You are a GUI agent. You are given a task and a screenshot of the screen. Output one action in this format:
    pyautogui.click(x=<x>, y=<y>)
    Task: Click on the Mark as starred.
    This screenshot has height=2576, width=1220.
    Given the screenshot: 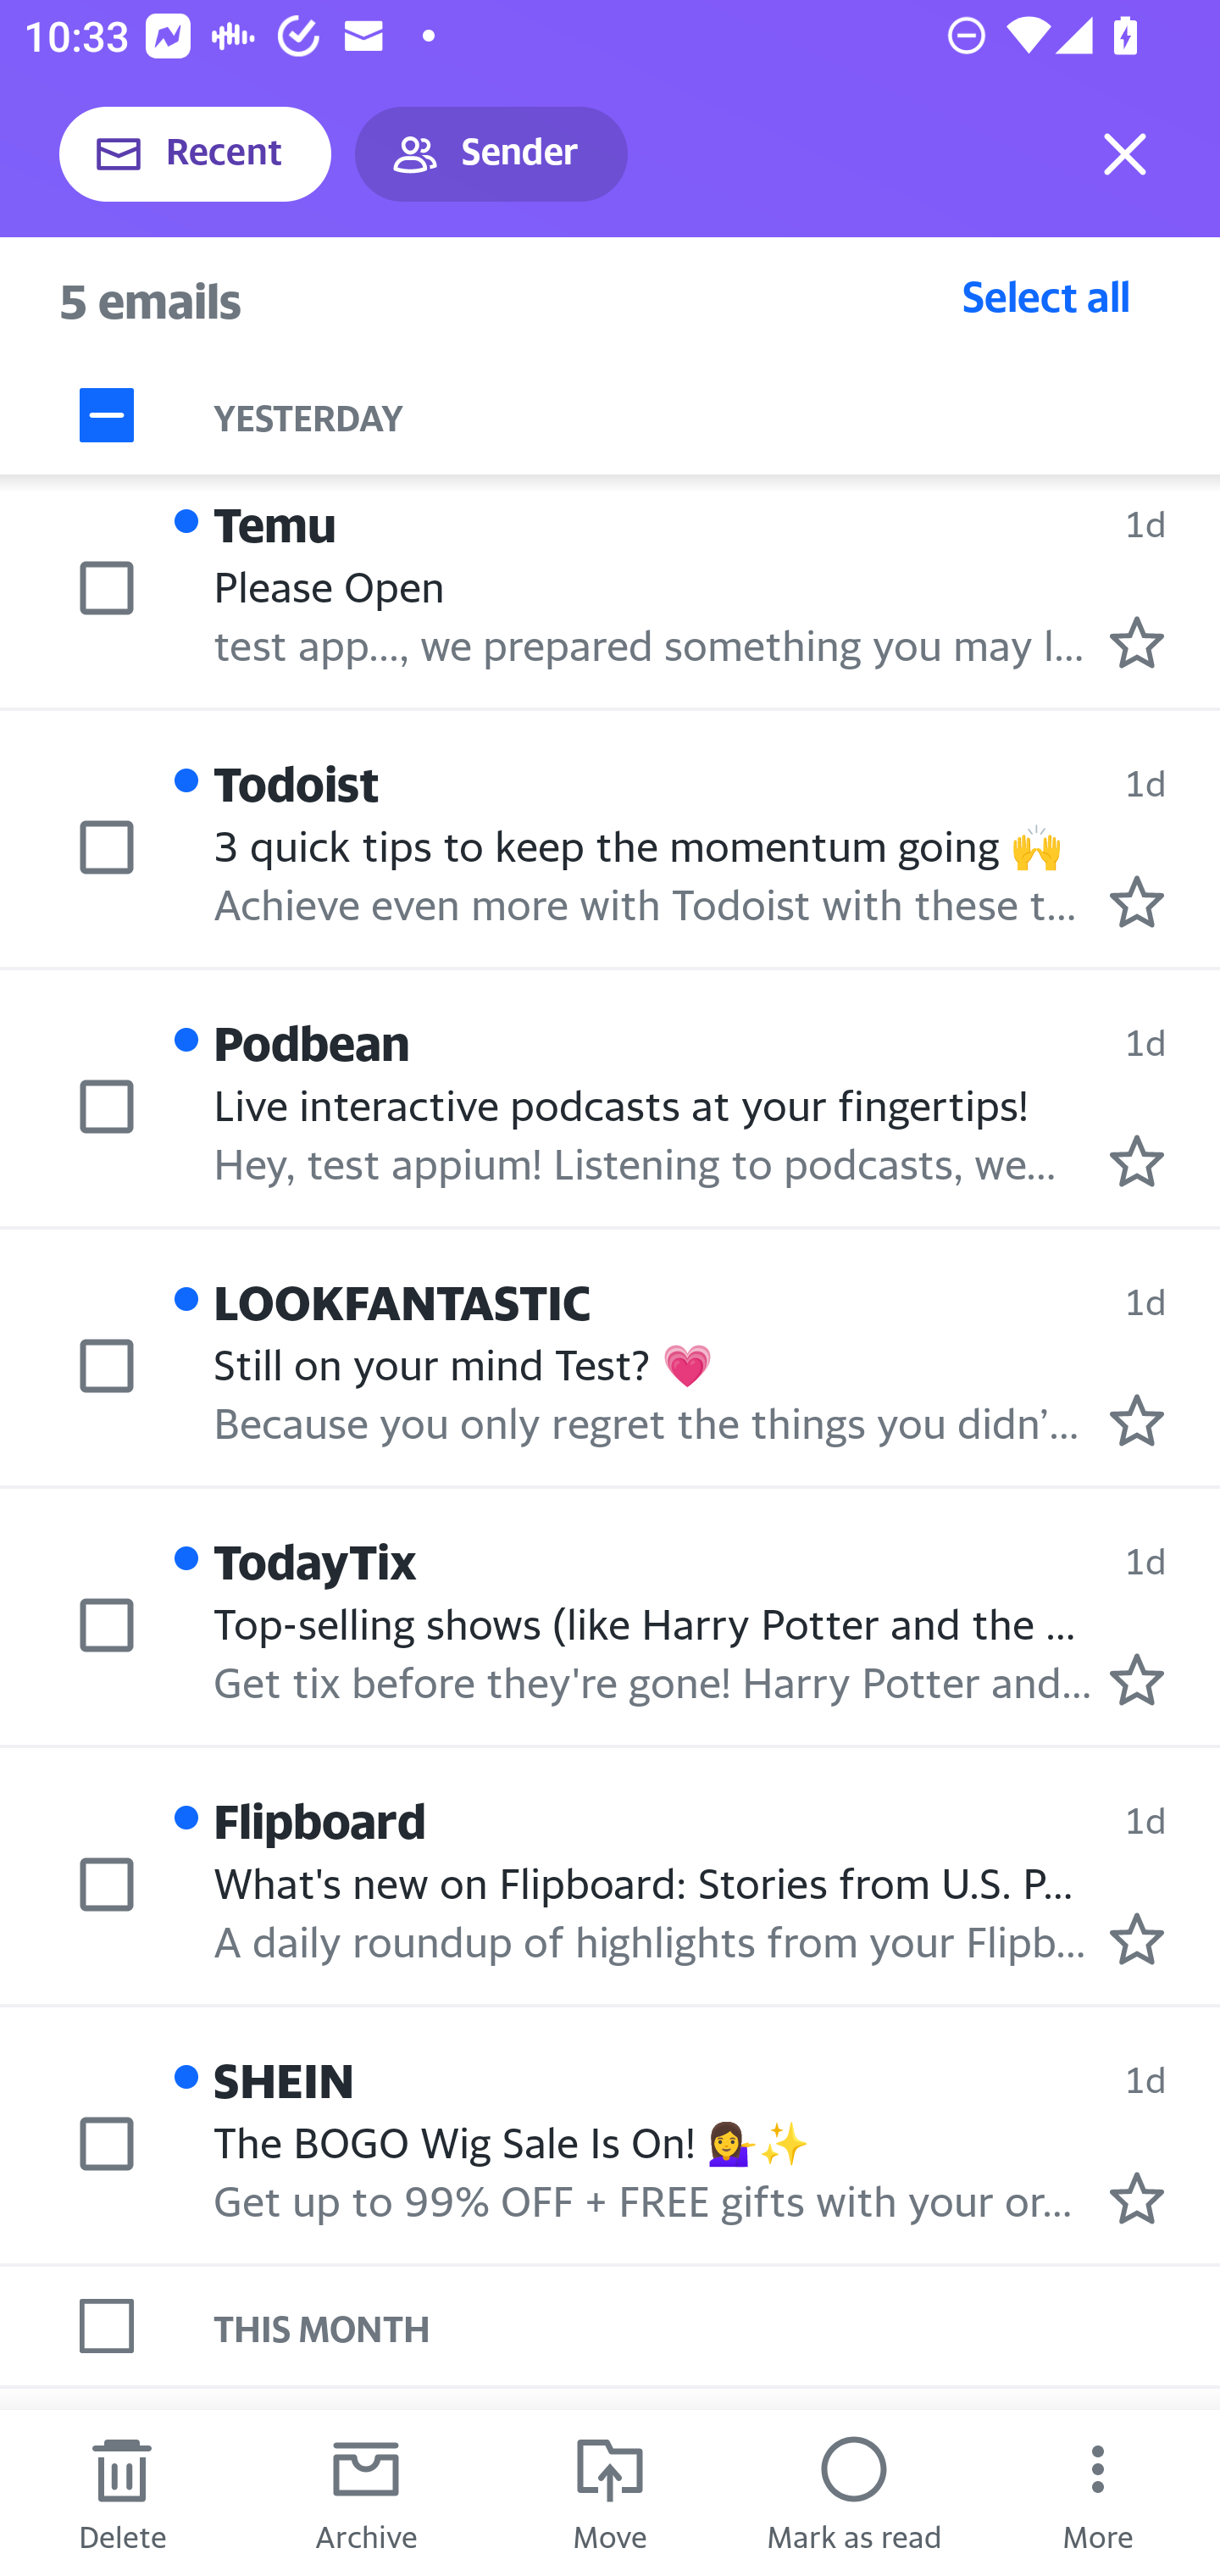 What is the action you would take?
    pyautogui.click(x=1137, y=1678)
    